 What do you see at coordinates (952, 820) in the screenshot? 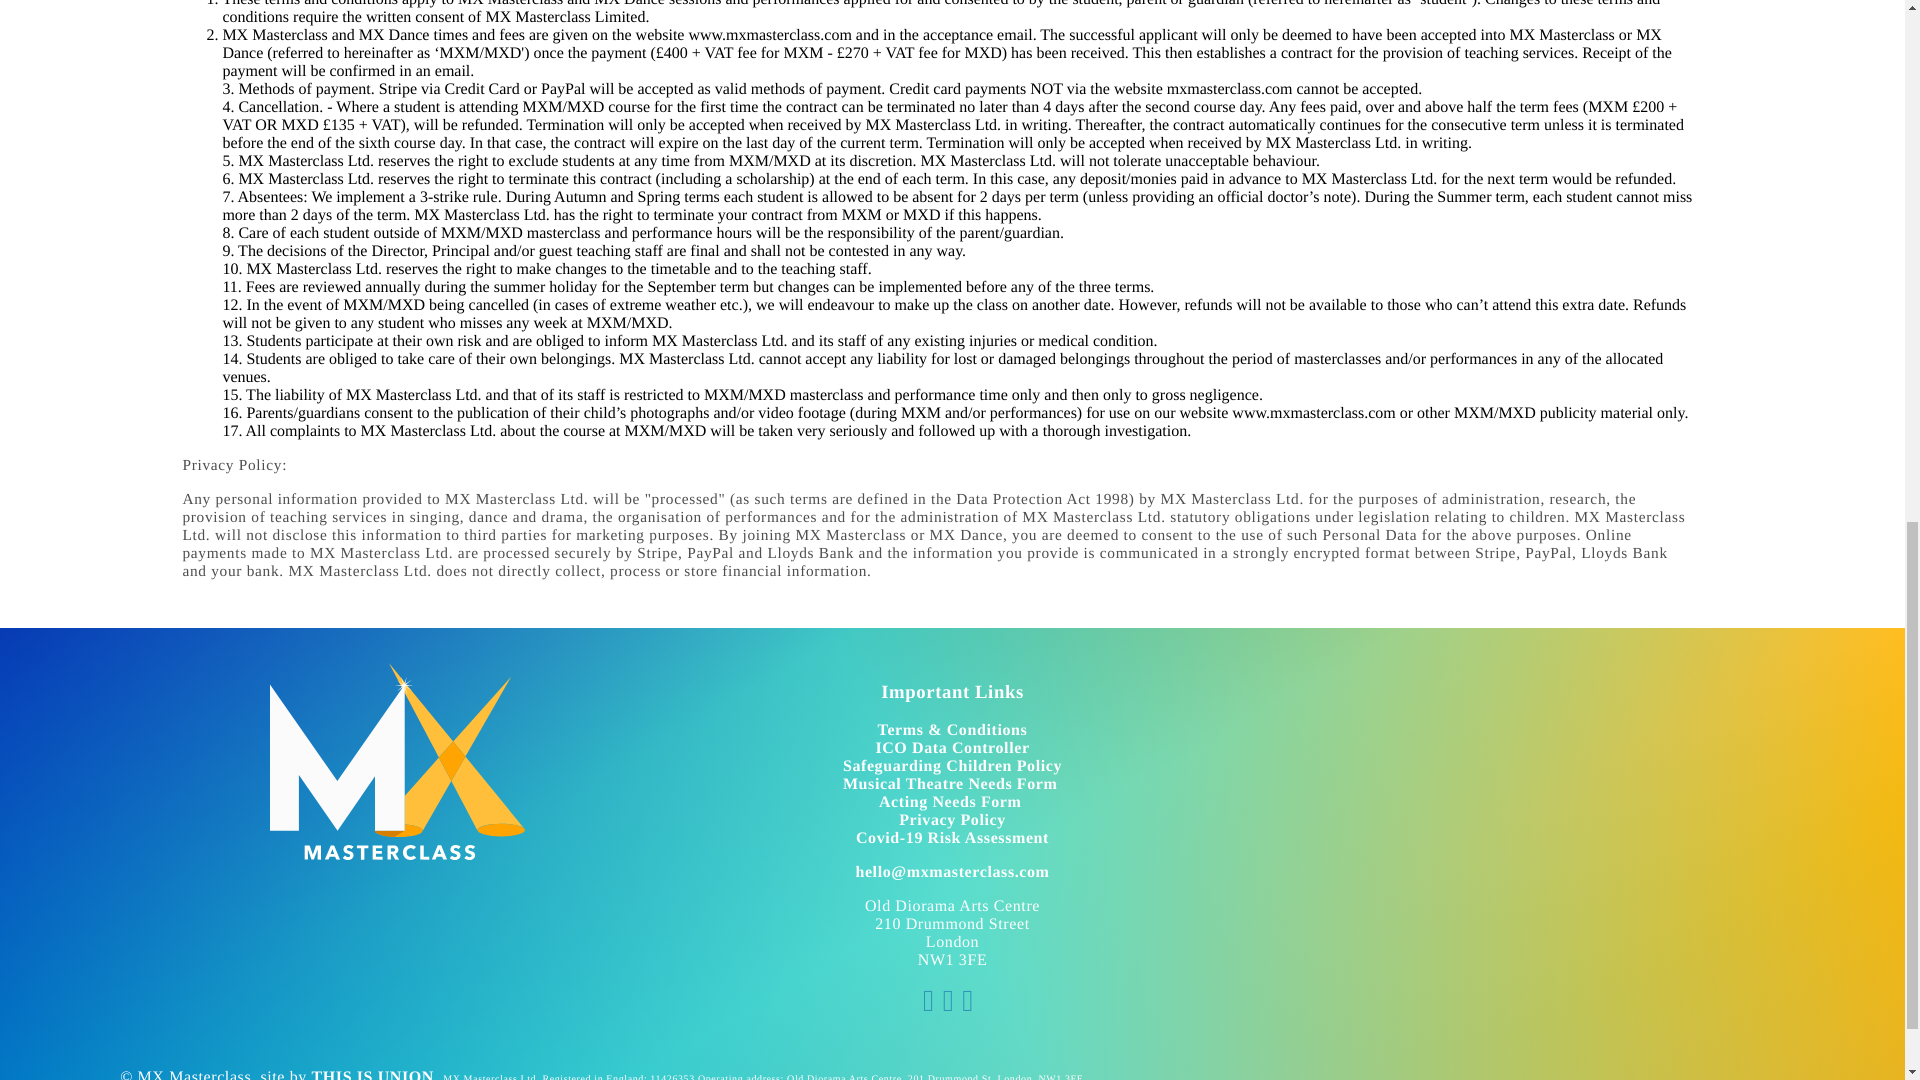
I see `Privacy Policy` at bounding box center [952, 820].